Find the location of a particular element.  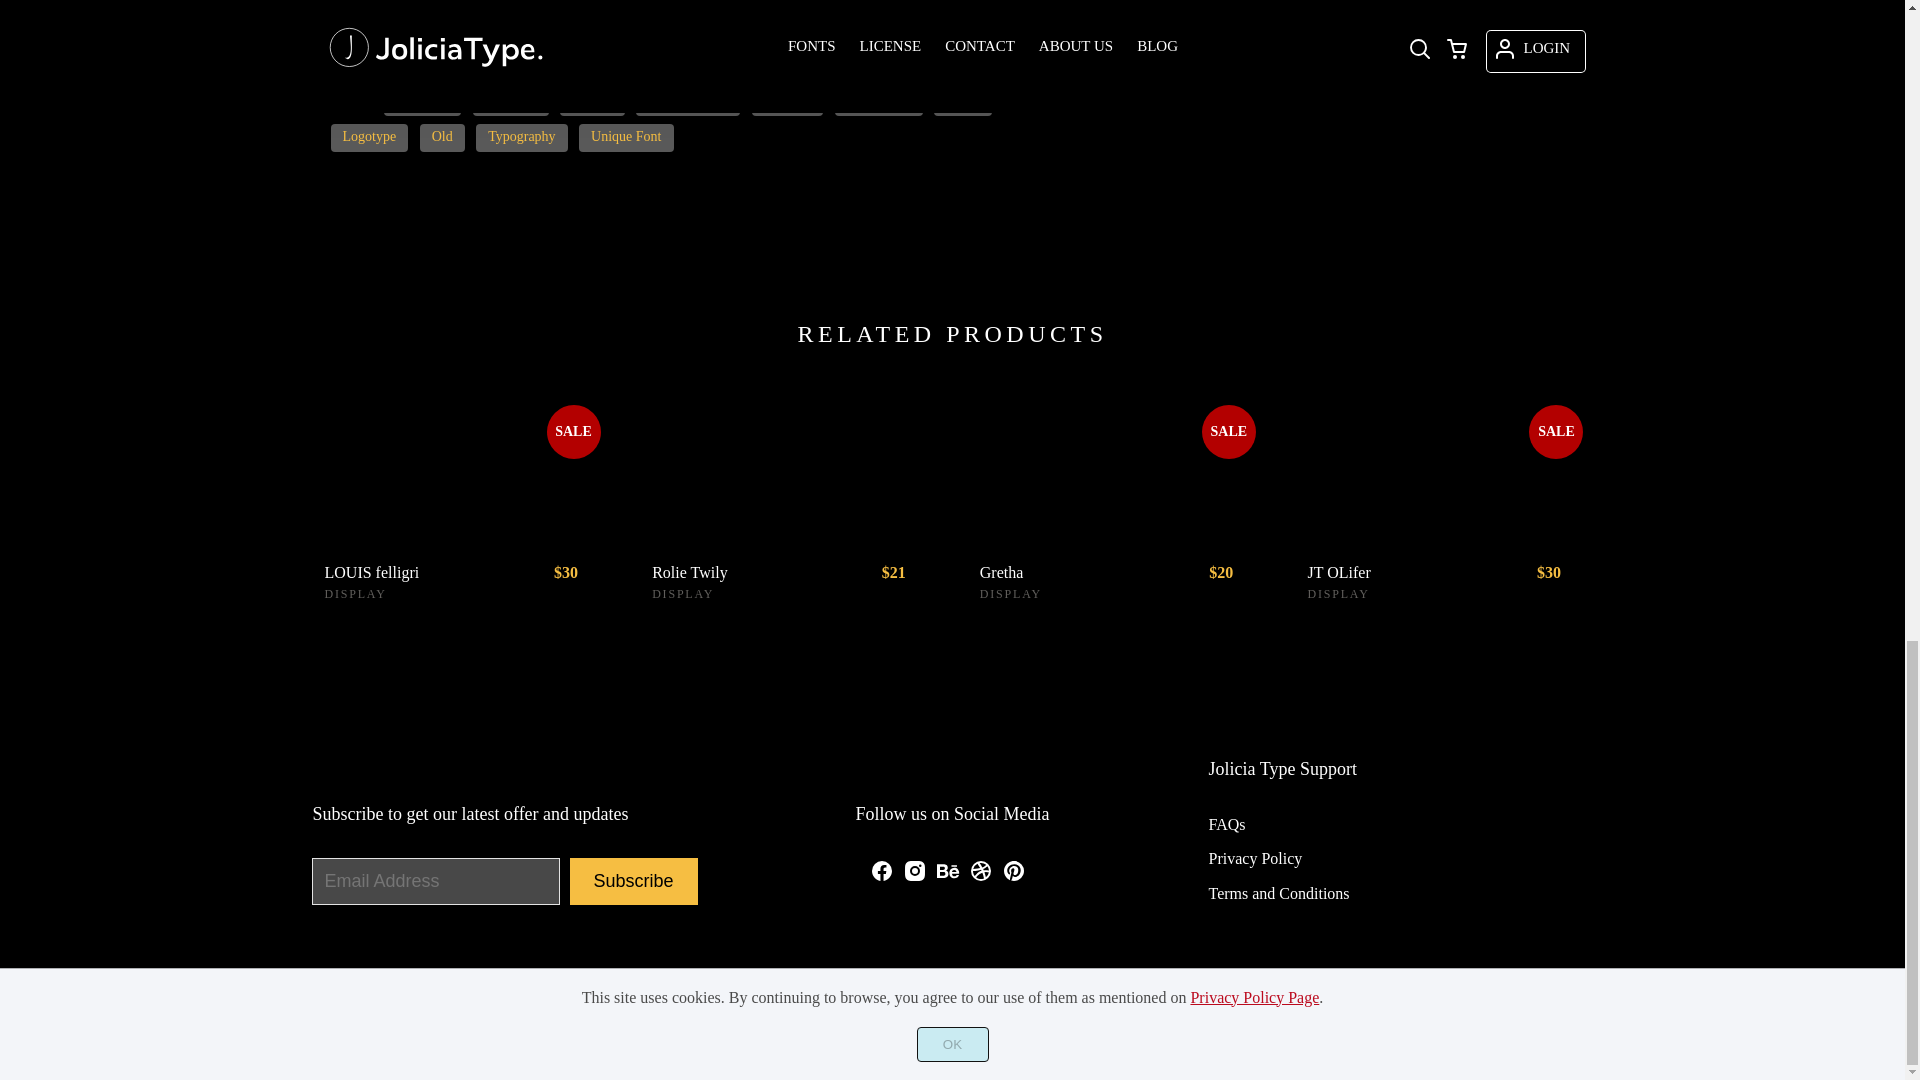

Old is located at coordinates (442, 138).